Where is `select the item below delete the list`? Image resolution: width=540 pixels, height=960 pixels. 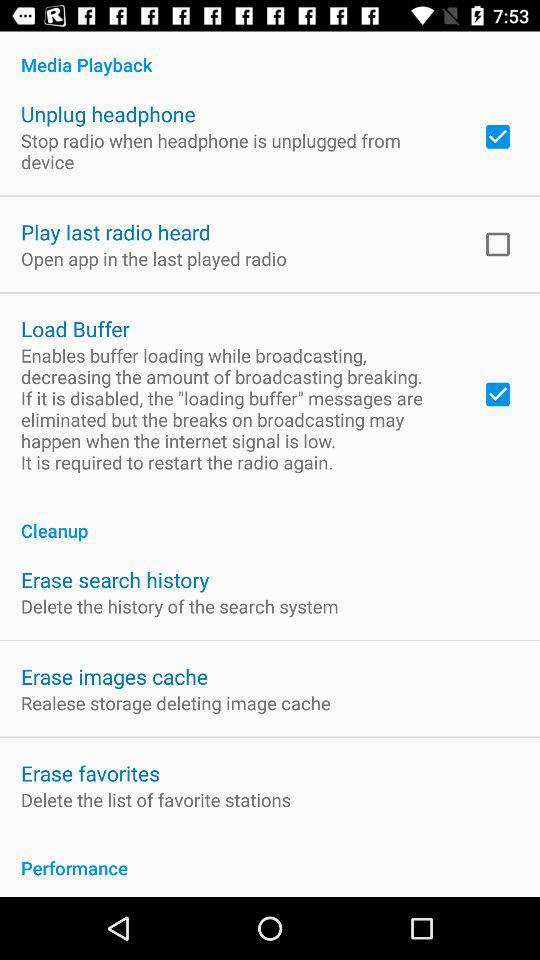 select the item below delete the list is located at coordinates (270, 857).